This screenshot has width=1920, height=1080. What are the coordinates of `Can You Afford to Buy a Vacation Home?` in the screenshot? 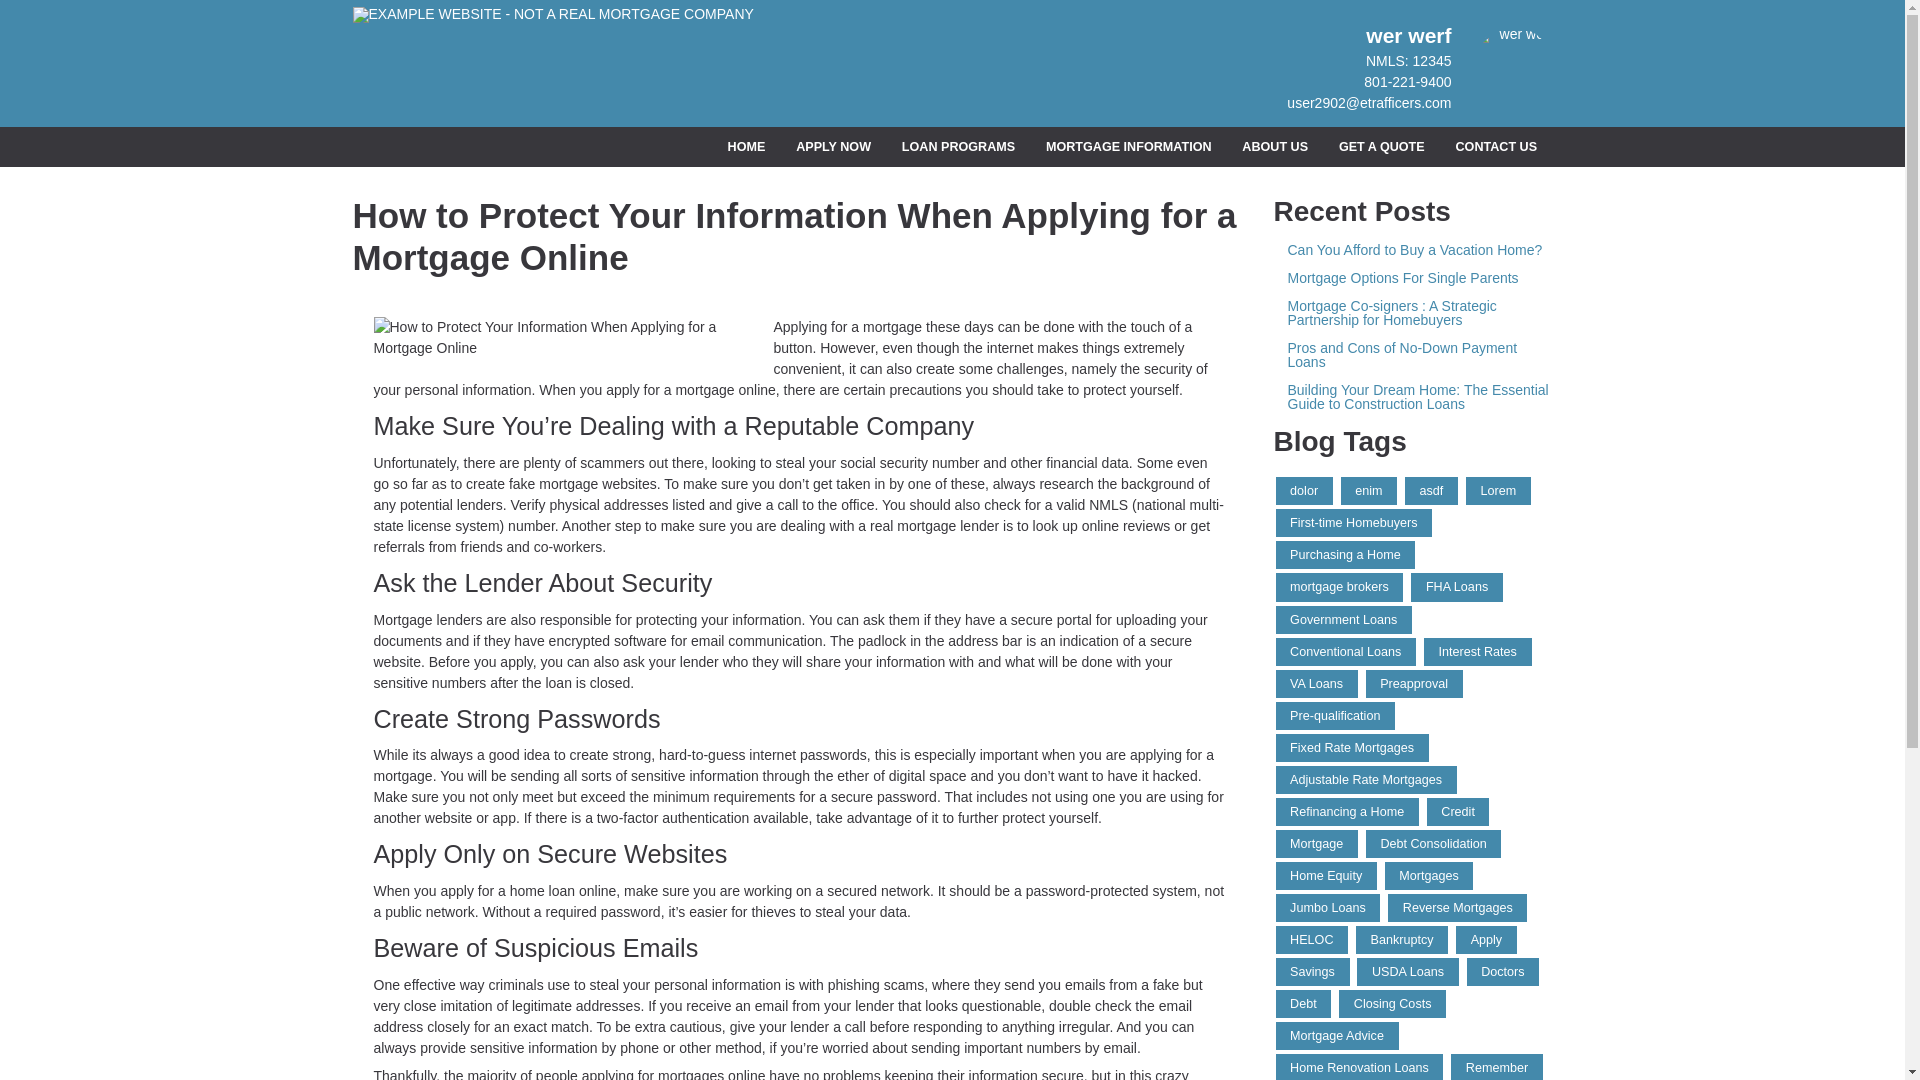 It's located at (1414, 250).